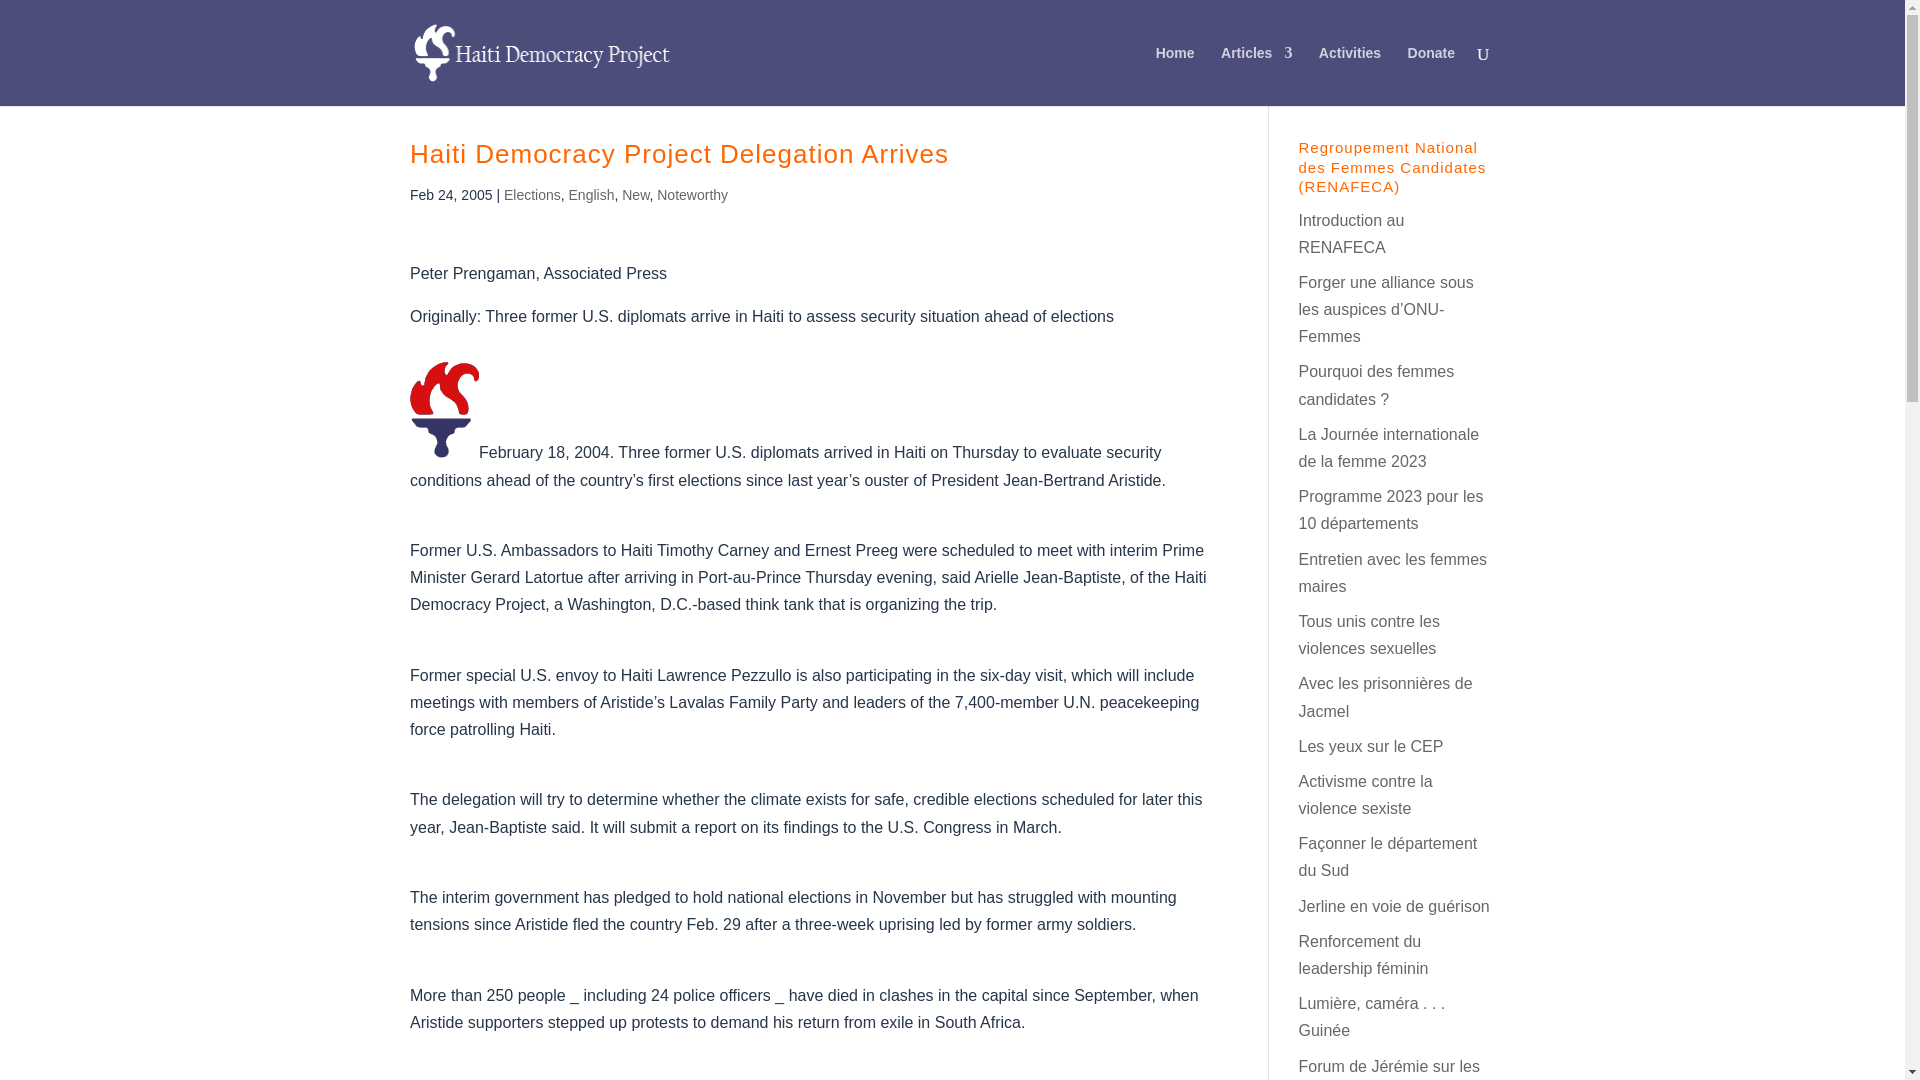 The image size is (1920, 1080). Describe the element at coordinates (1392, 572) in the screenshot. I see `With the women mayors` at that location.